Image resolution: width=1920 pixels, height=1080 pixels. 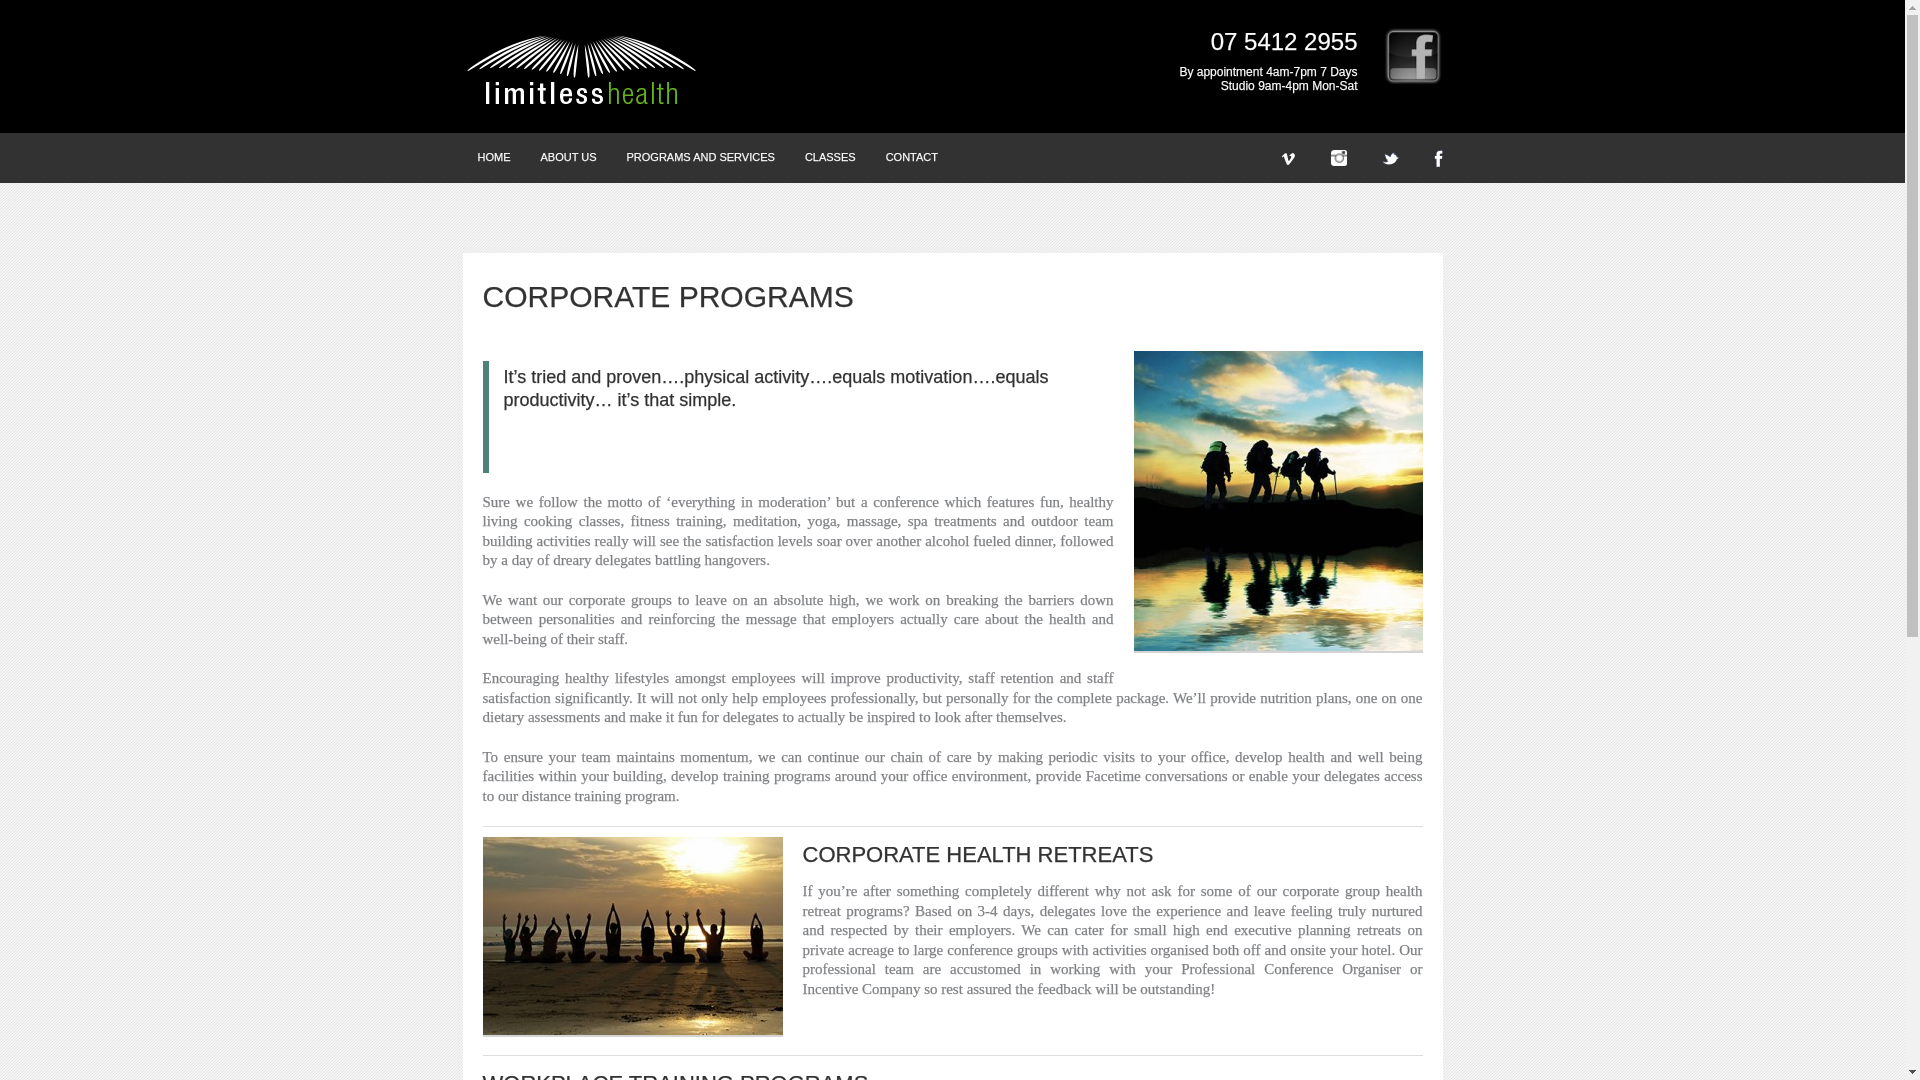 What do you see at coordinates (631, 936) in the screenshot?
I see `corporate2` at bounding box center [631, 936].